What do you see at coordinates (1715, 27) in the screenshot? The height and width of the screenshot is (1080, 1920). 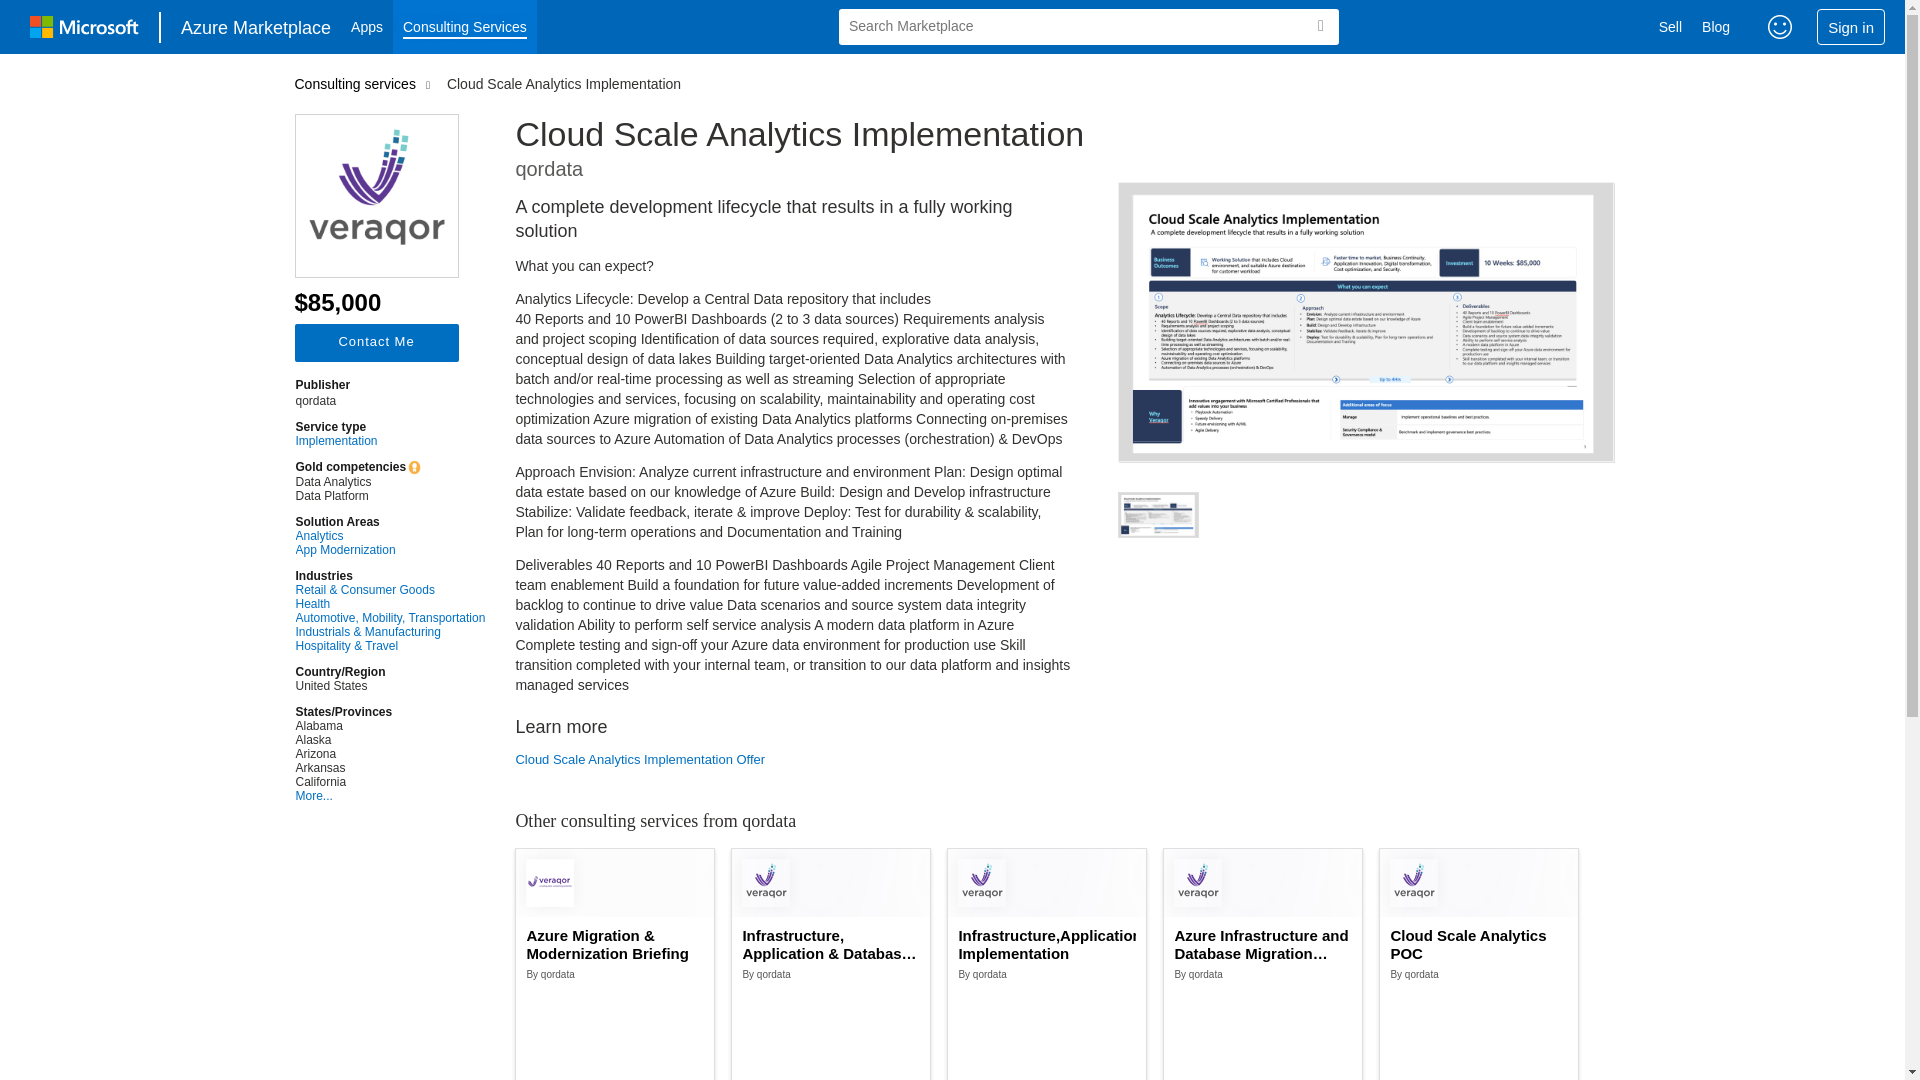 I see `Blog` at bounding box center [1715, 27].